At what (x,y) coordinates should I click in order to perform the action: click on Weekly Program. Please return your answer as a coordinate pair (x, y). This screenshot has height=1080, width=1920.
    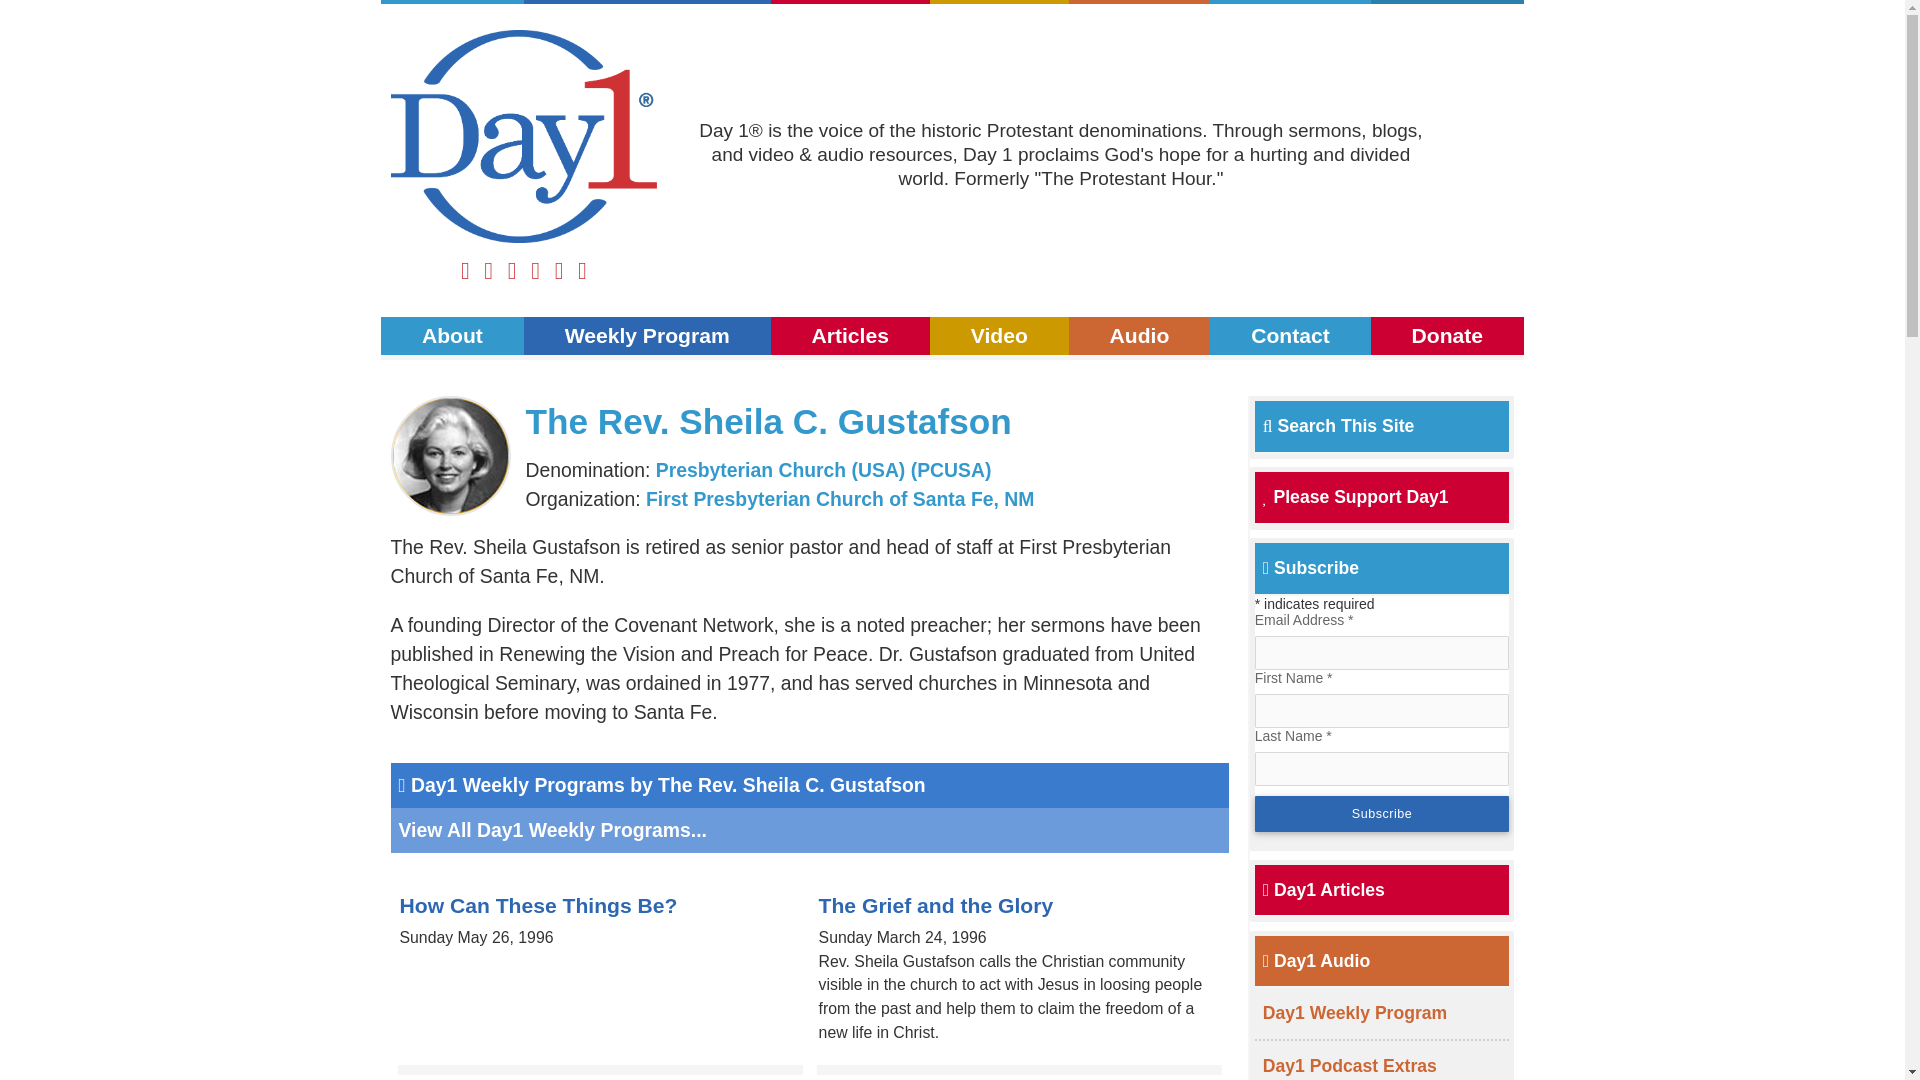
    Looking at the image, I should click on (648, 336).